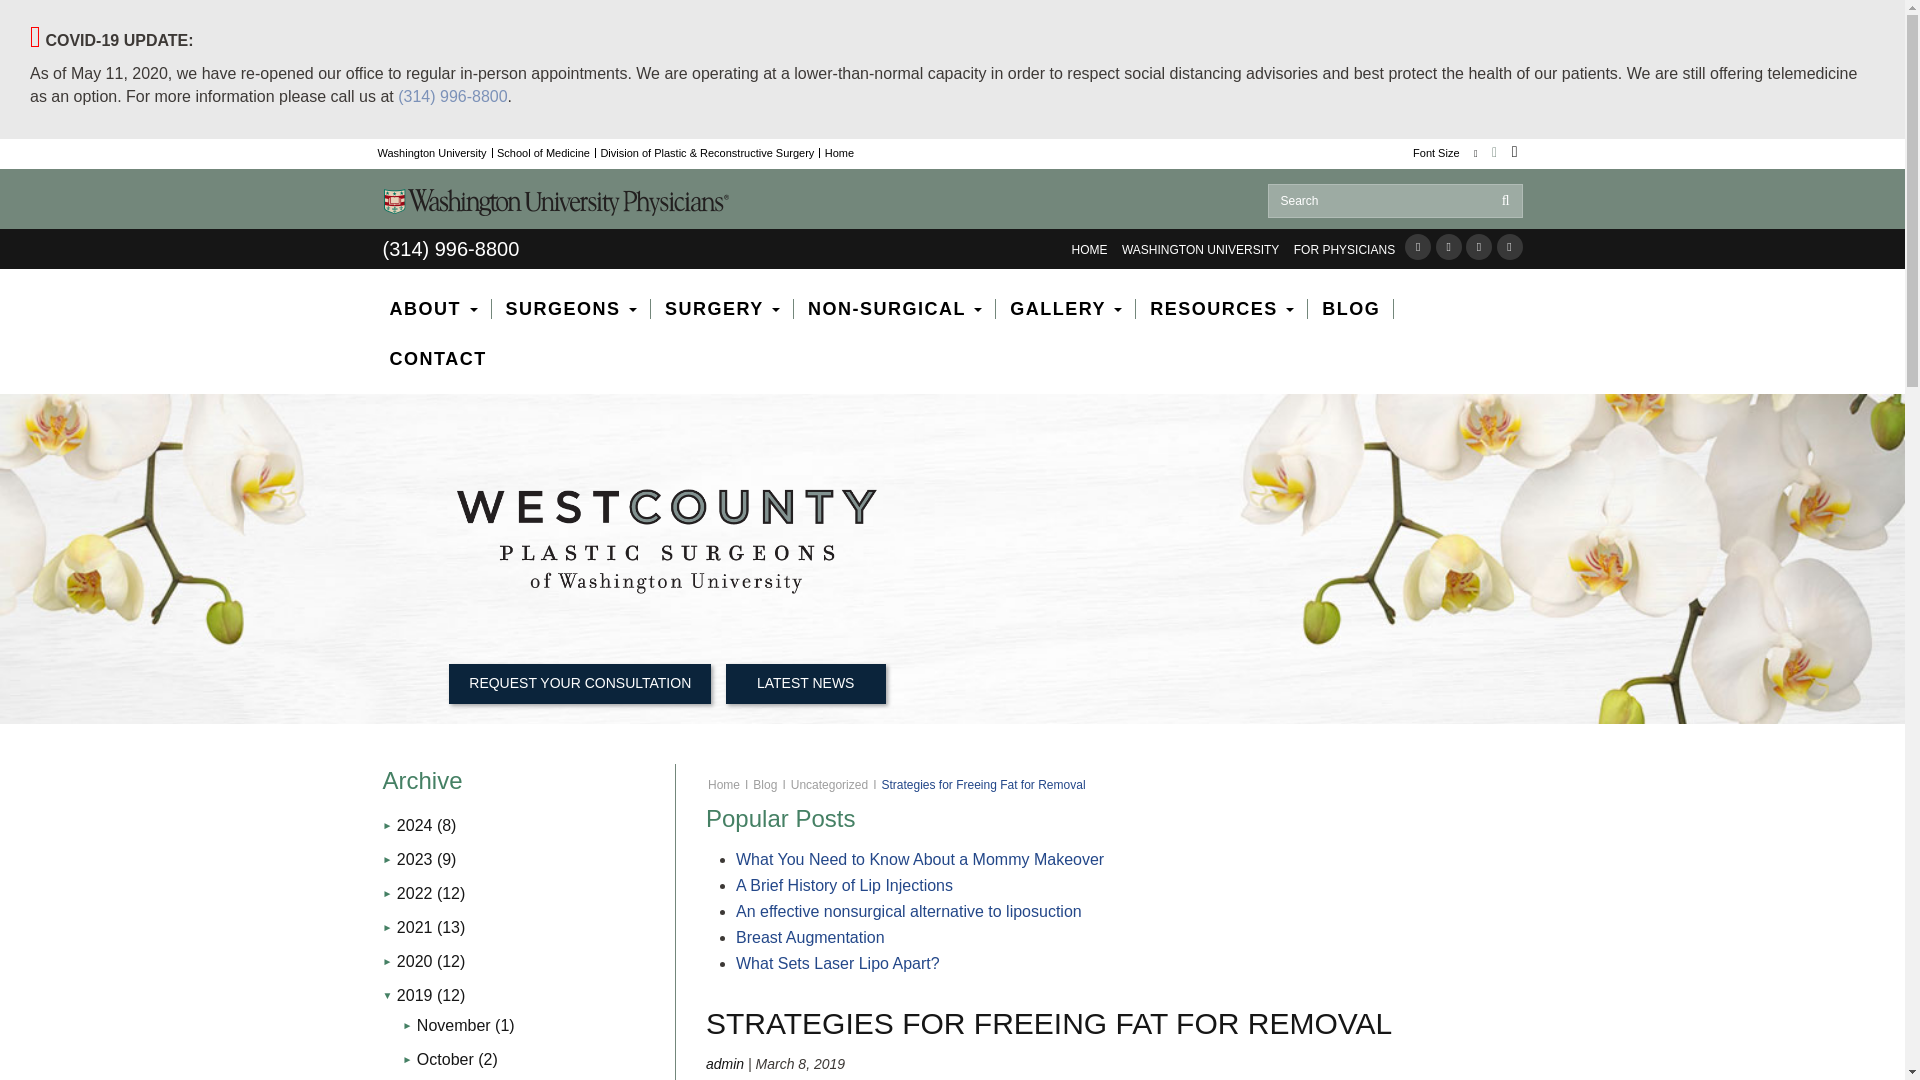 Image resolution: width=1920 pixels, height=1080 pixels. I want to click on 2024, so click(419, 824).